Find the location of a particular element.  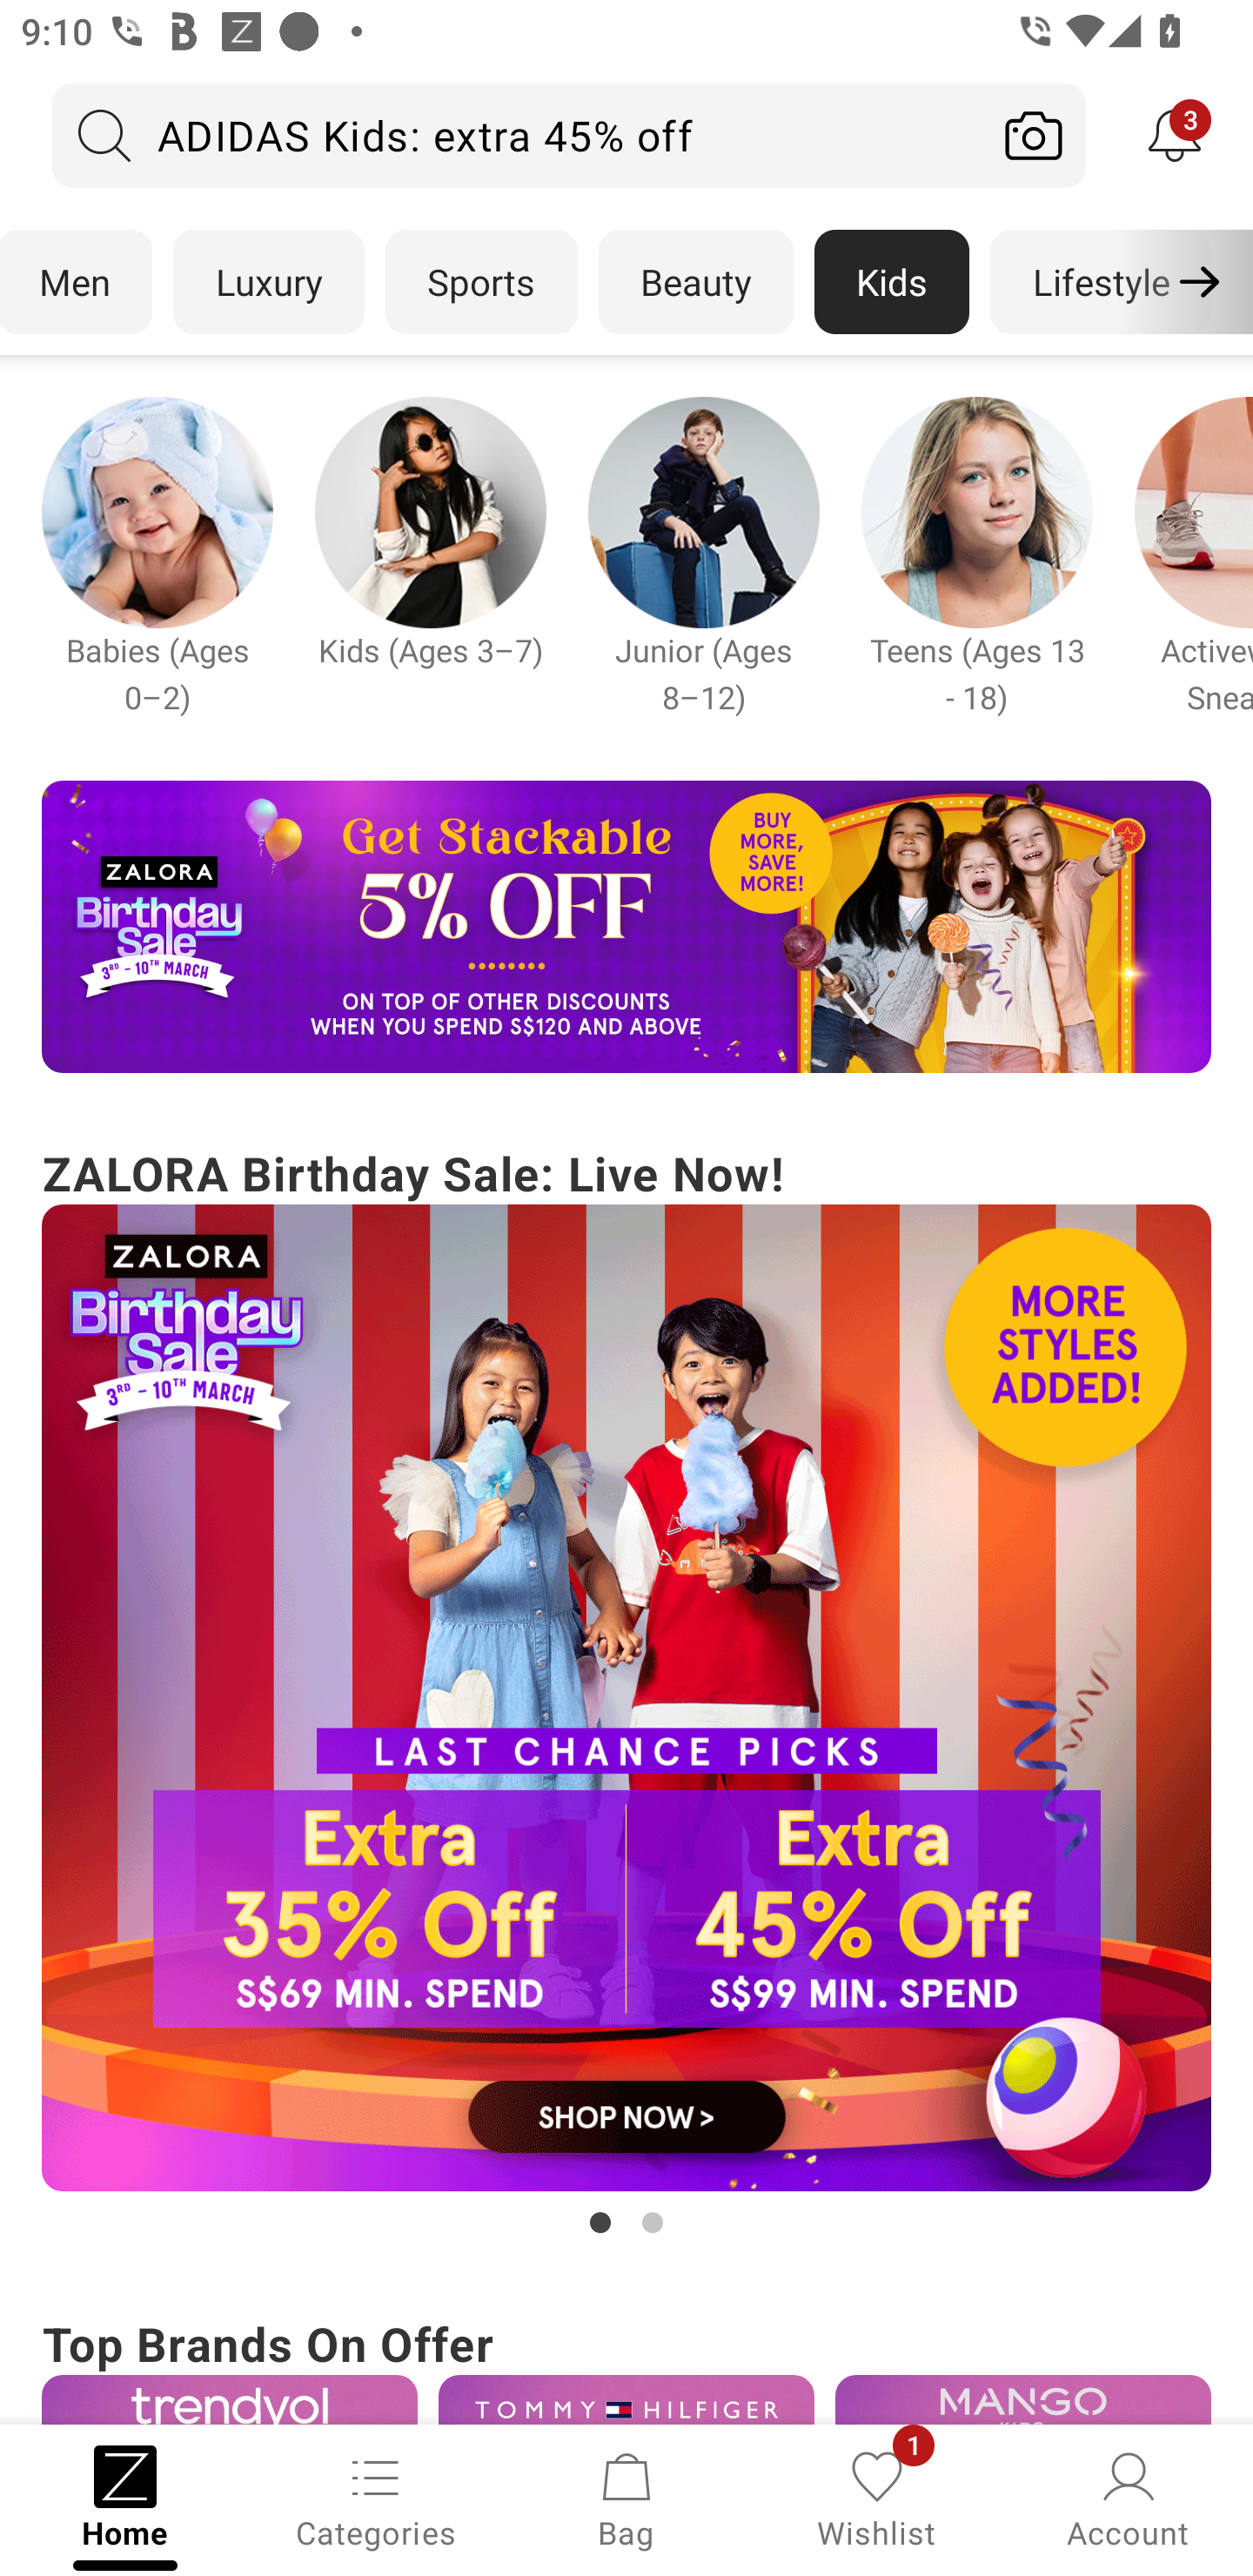

Campaign banner is located at coordinates (976, 512).